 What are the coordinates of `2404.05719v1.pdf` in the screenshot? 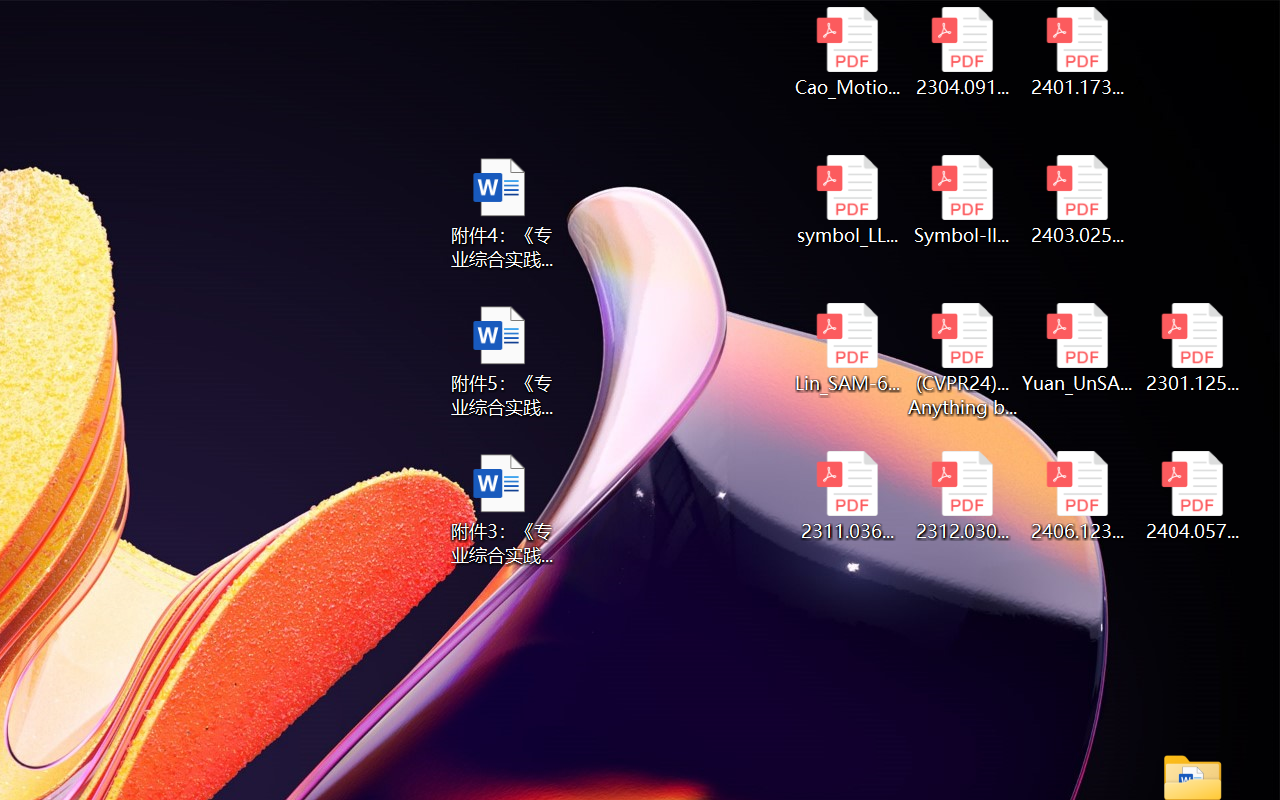 It's located at (1192, 496).